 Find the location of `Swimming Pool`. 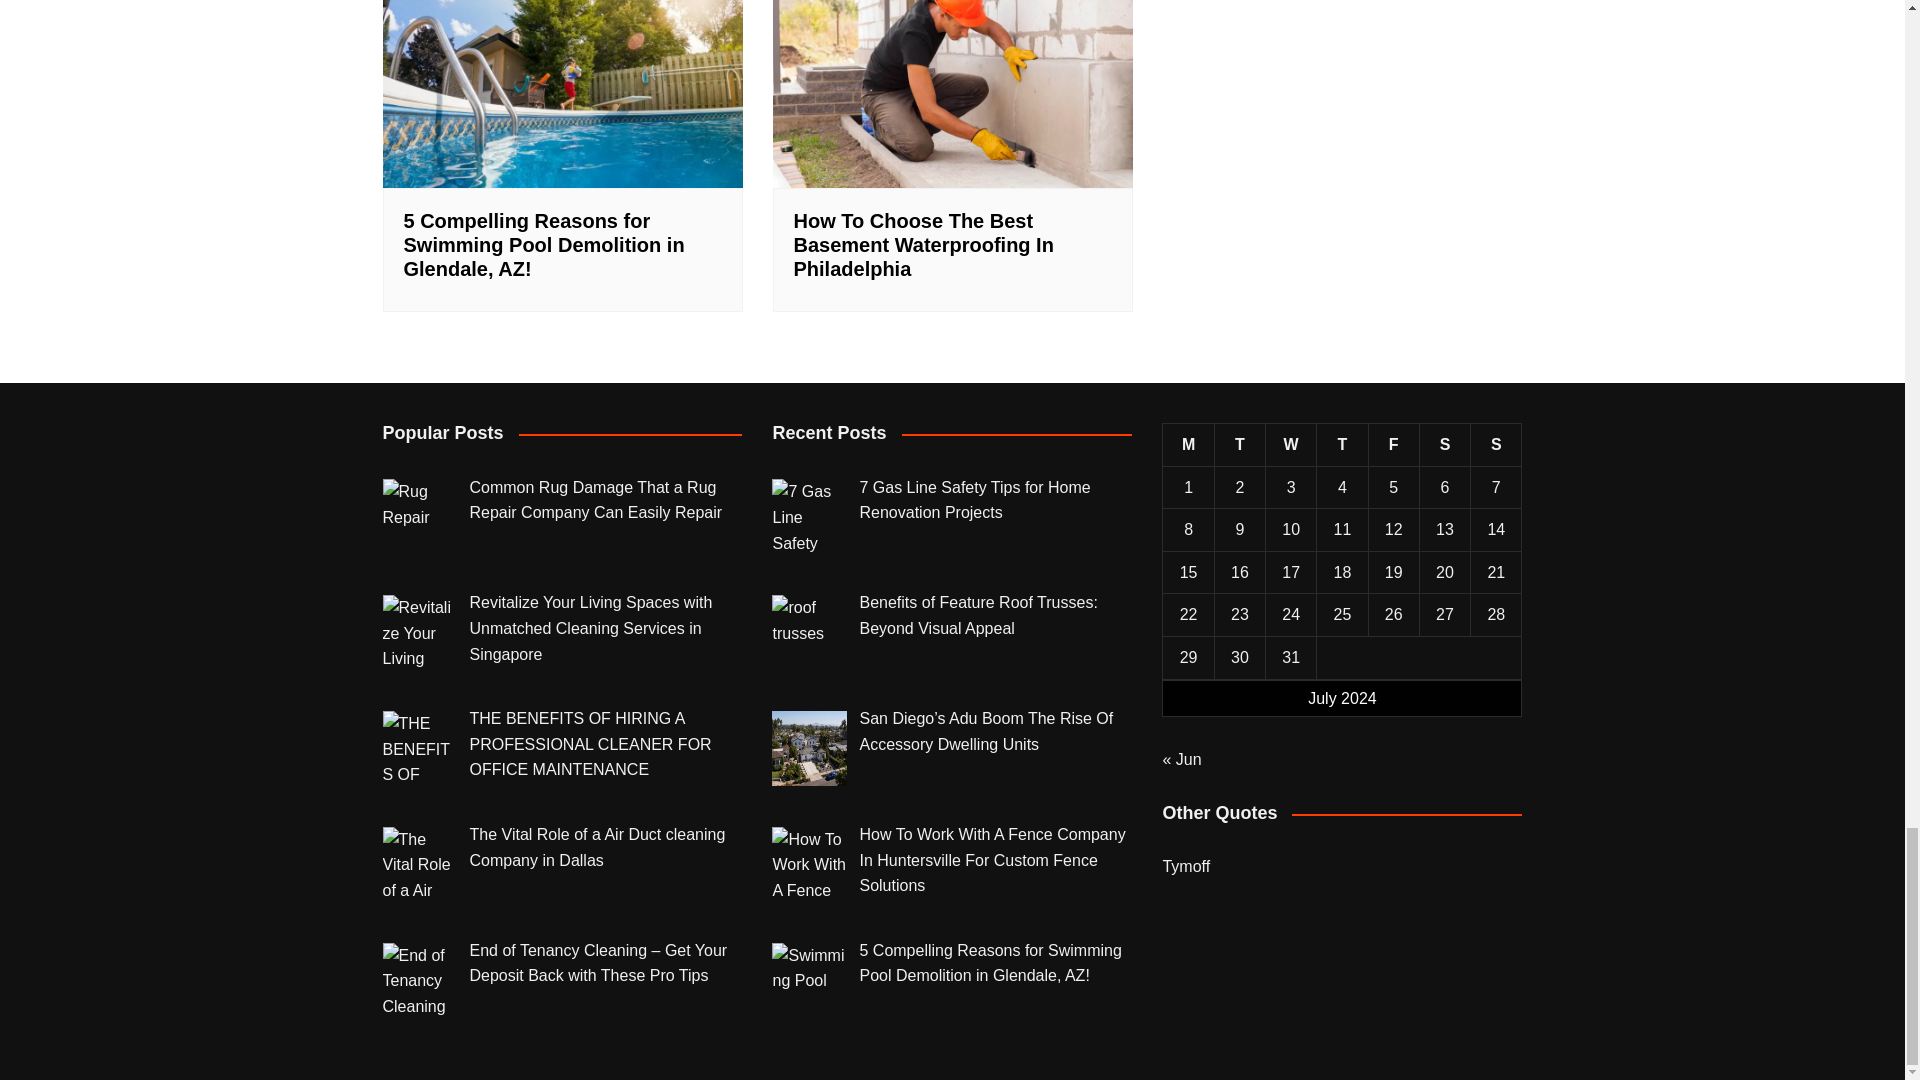

Swimming Pool is located at coordinates (562, 94).